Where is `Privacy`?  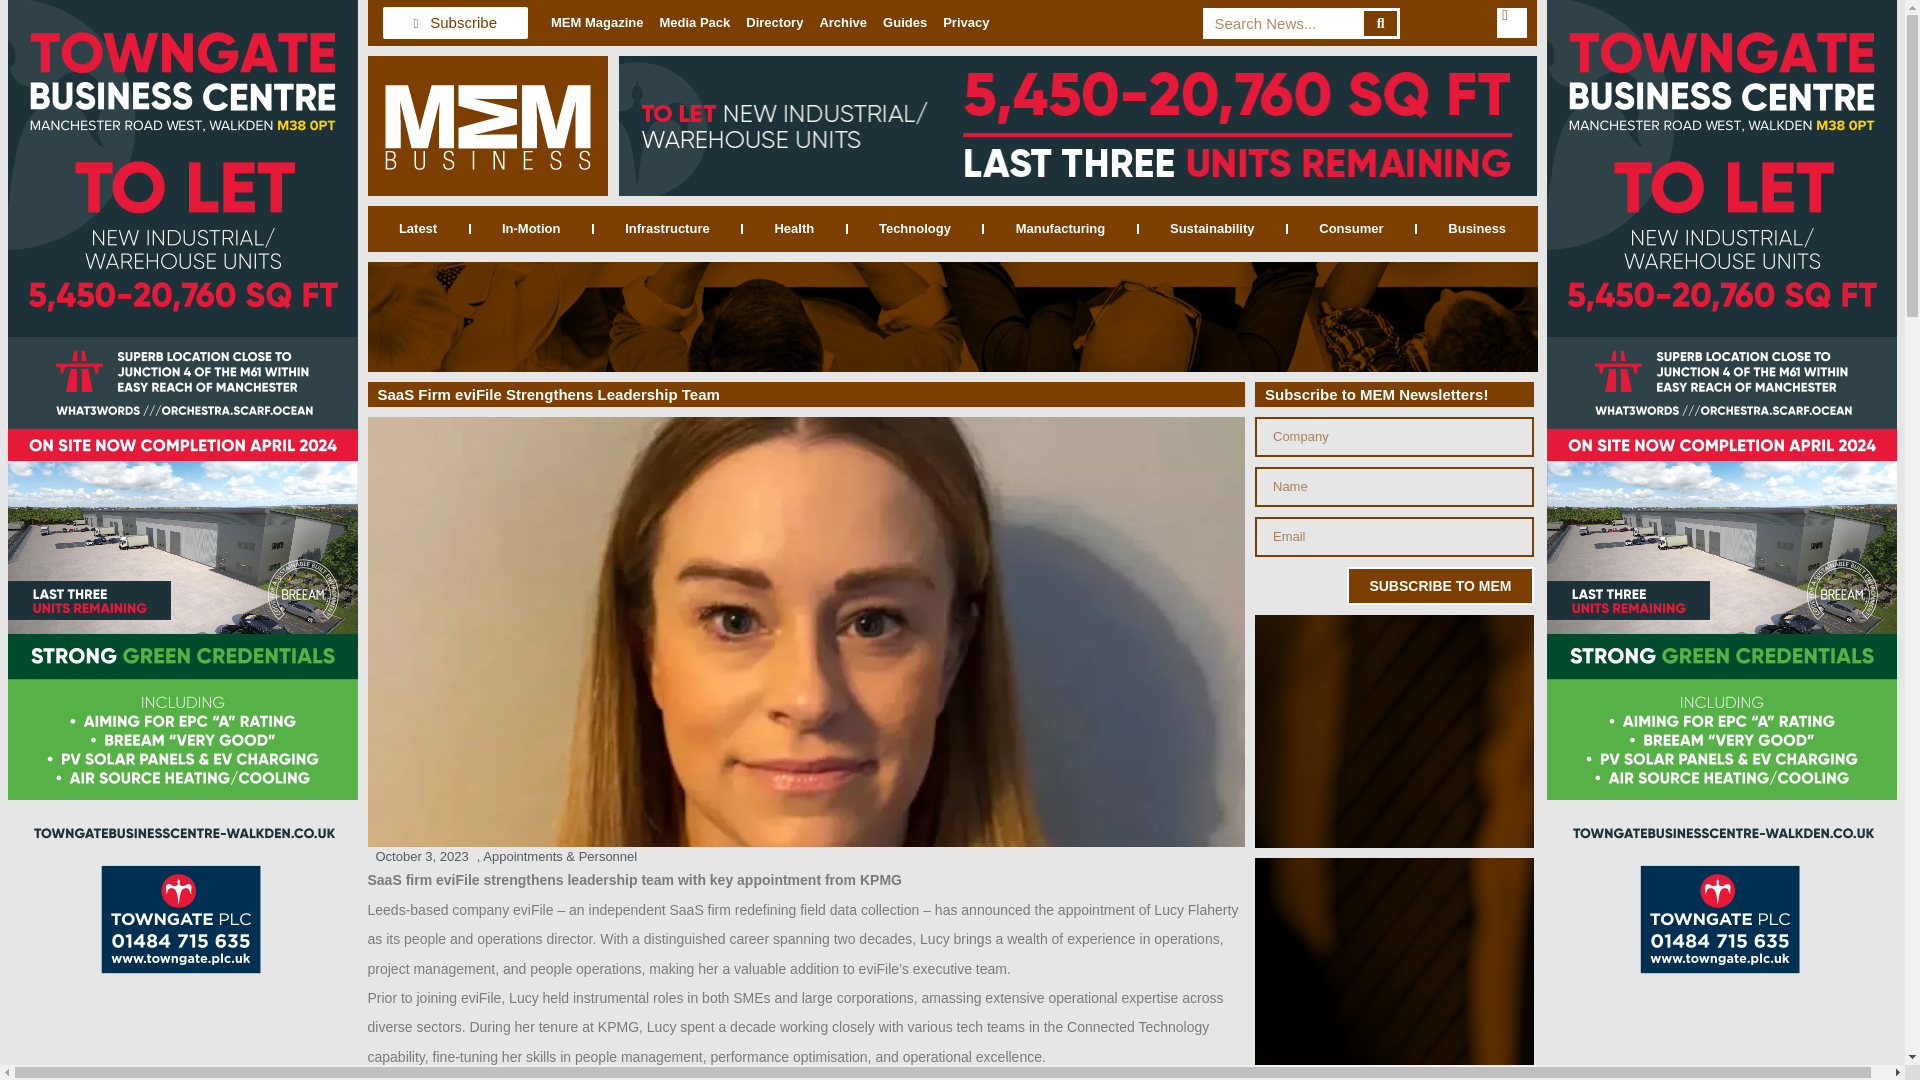 Privacy is located at coordinates (966, 23).